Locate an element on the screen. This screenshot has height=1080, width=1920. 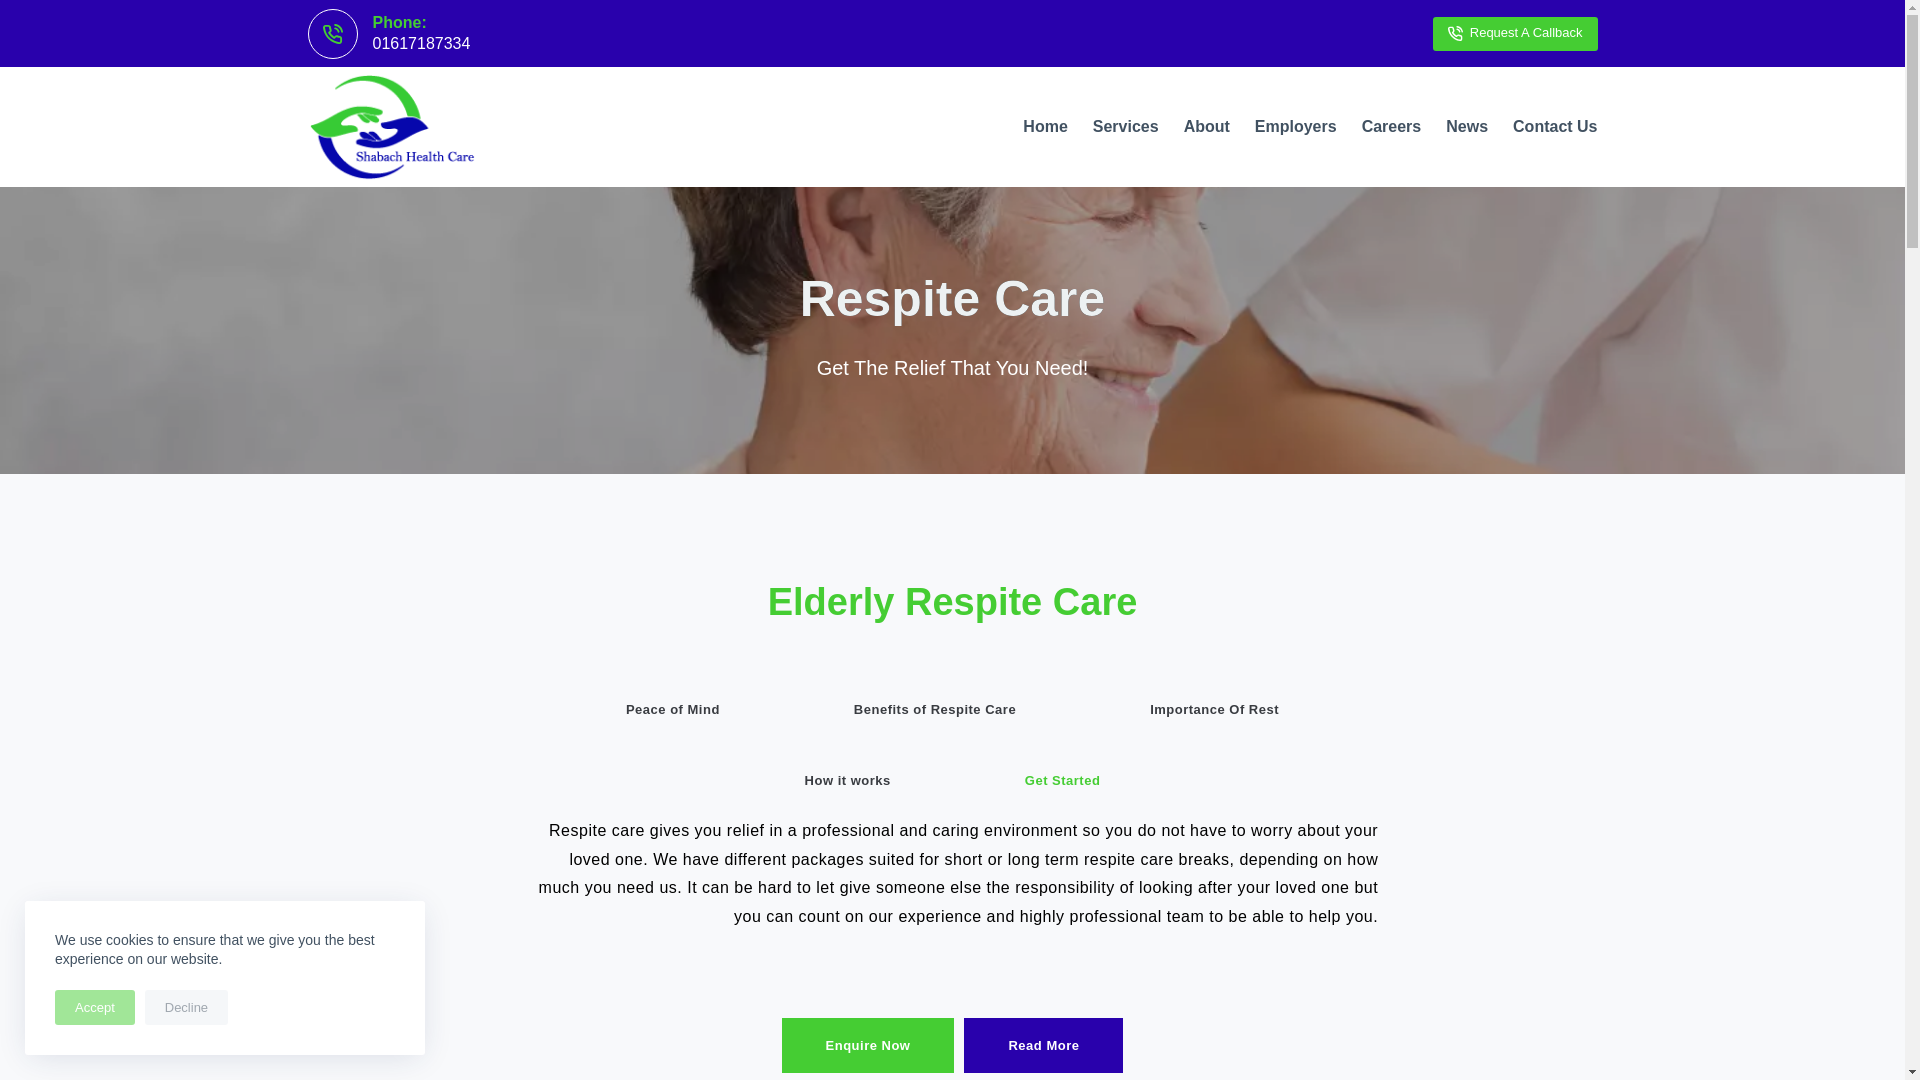
Importance Of Rest is located at coordinates (1214, 709).